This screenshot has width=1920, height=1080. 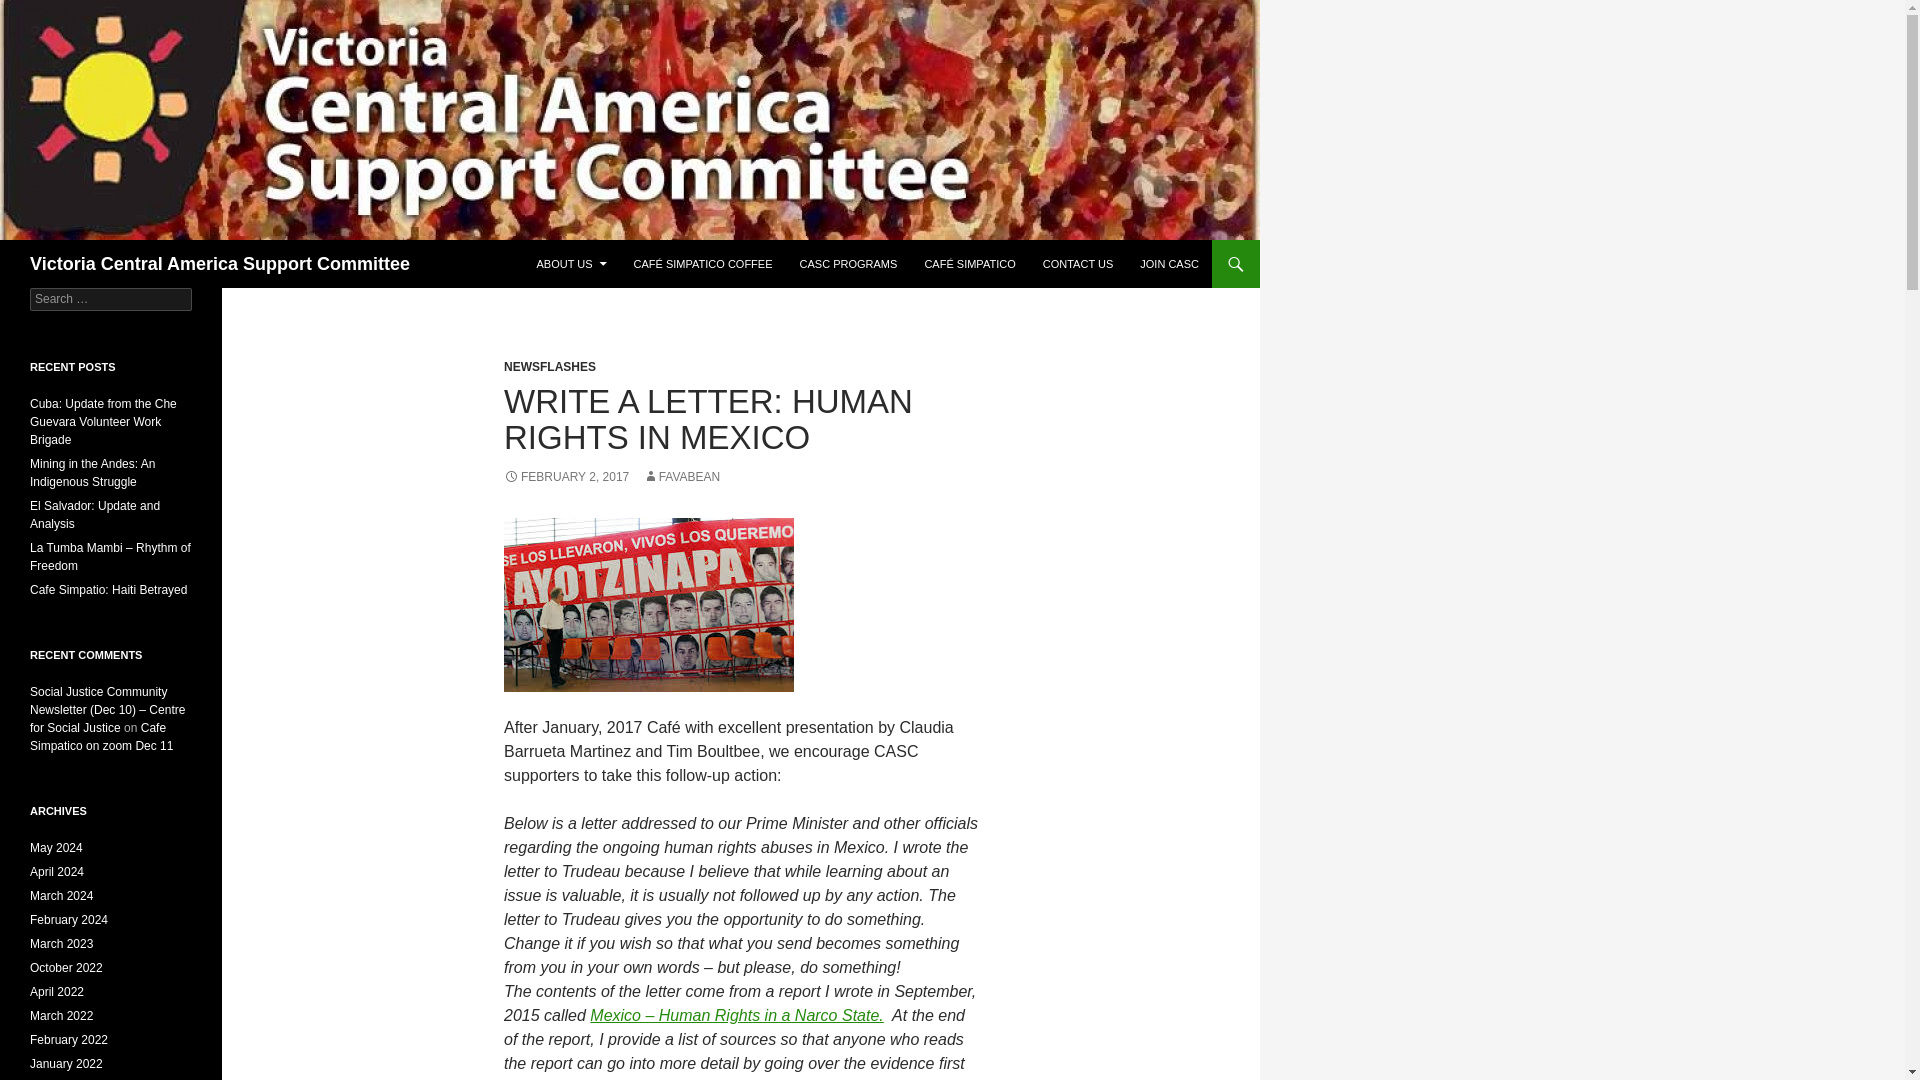 What do you see at coordinates (40, 11) in the screenshot?
I see `Search` at bounding box center [40, 11].